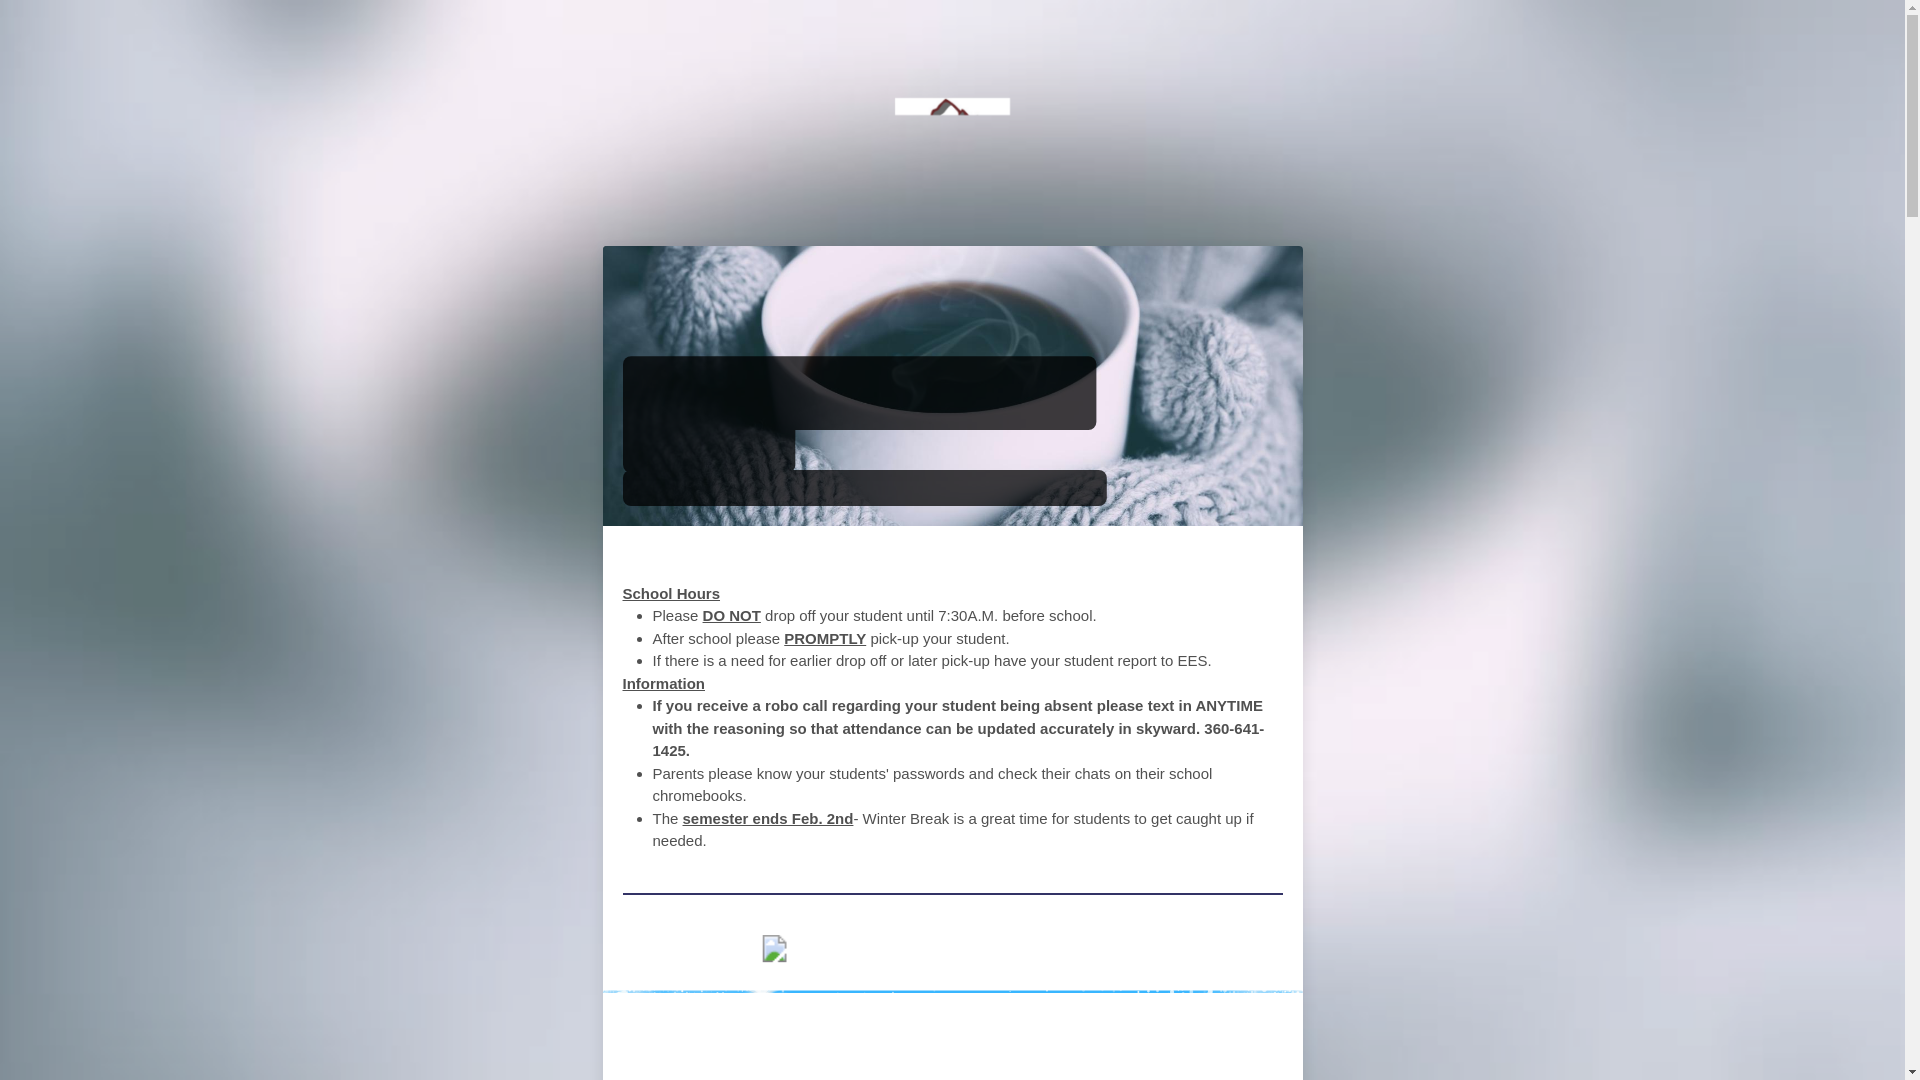 Image resolution: width=1920 pixels, height=1080 pixels. I want to click on Week, so click(1104, 952).